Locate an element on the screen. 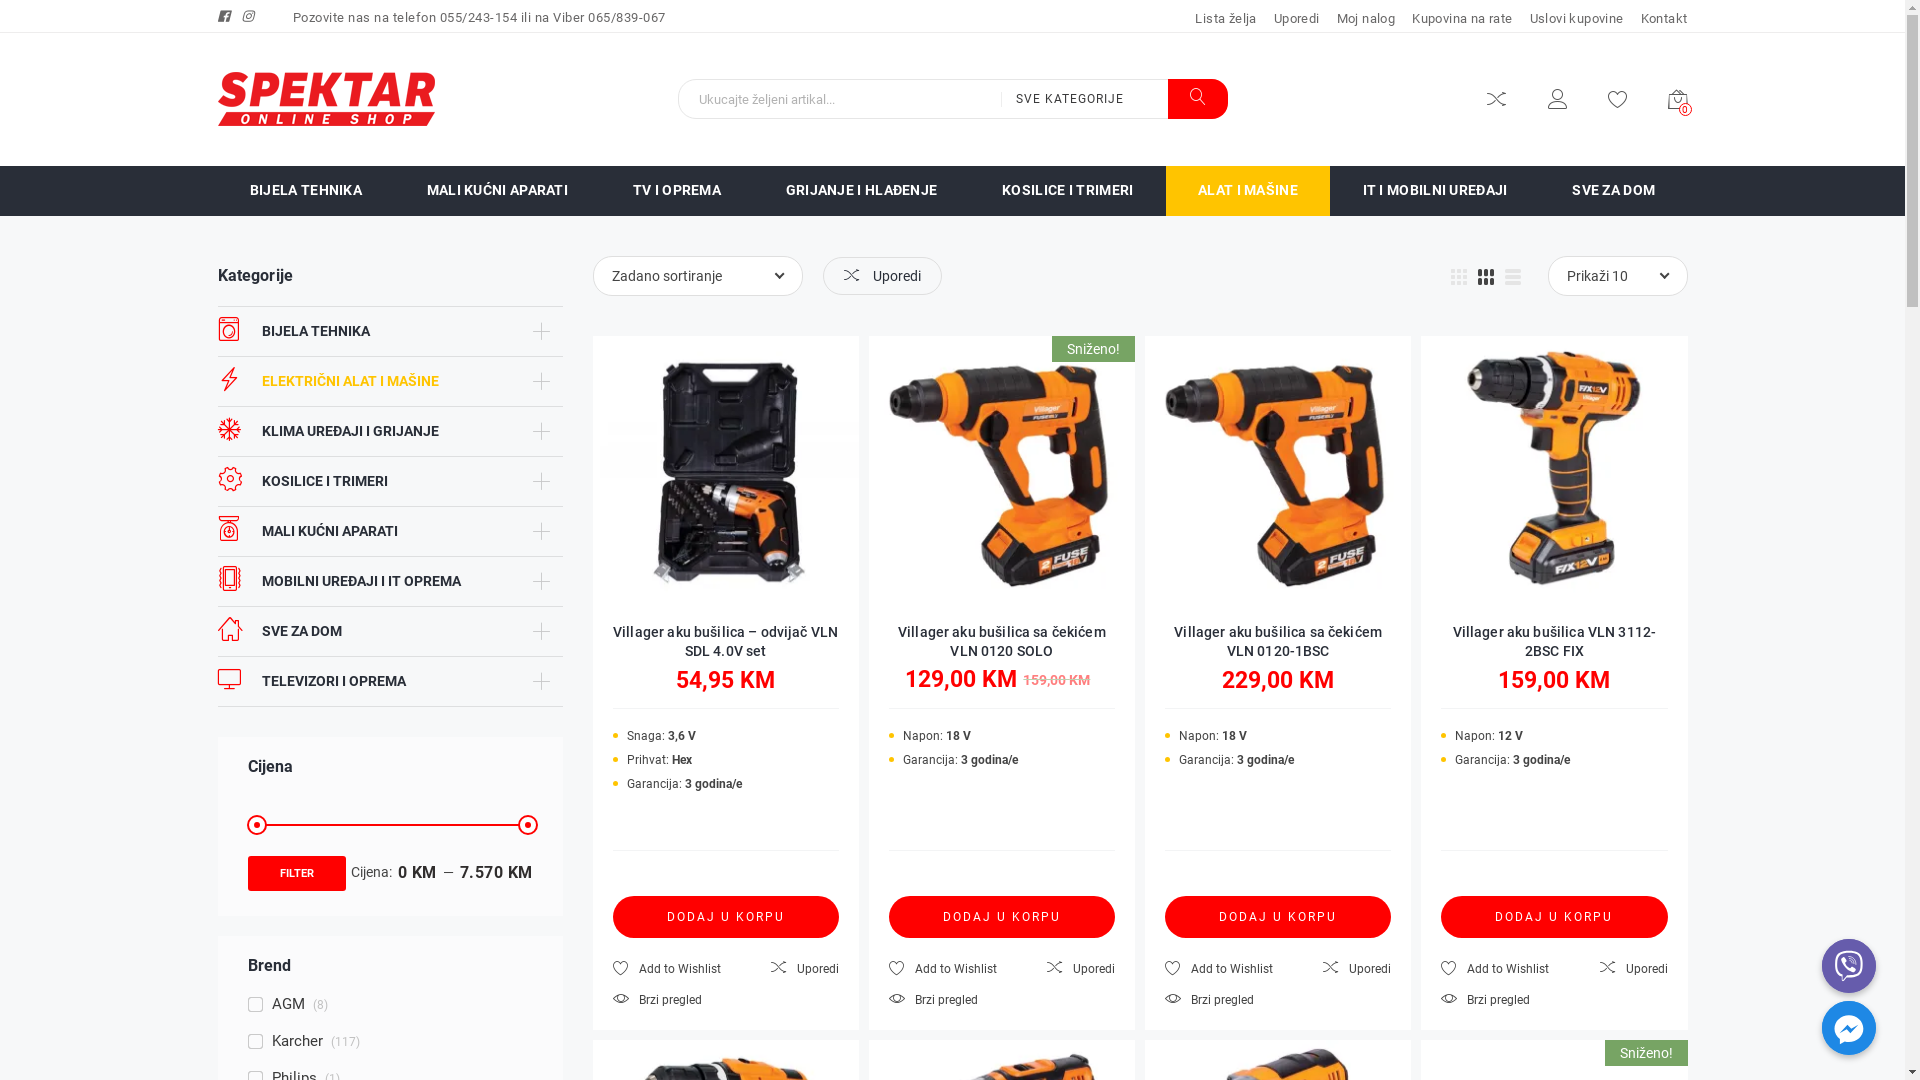 The height and width of the screenshot is (1080, 1920). TELEVIZORI I OPREMA is located at coordinates (312, 682).